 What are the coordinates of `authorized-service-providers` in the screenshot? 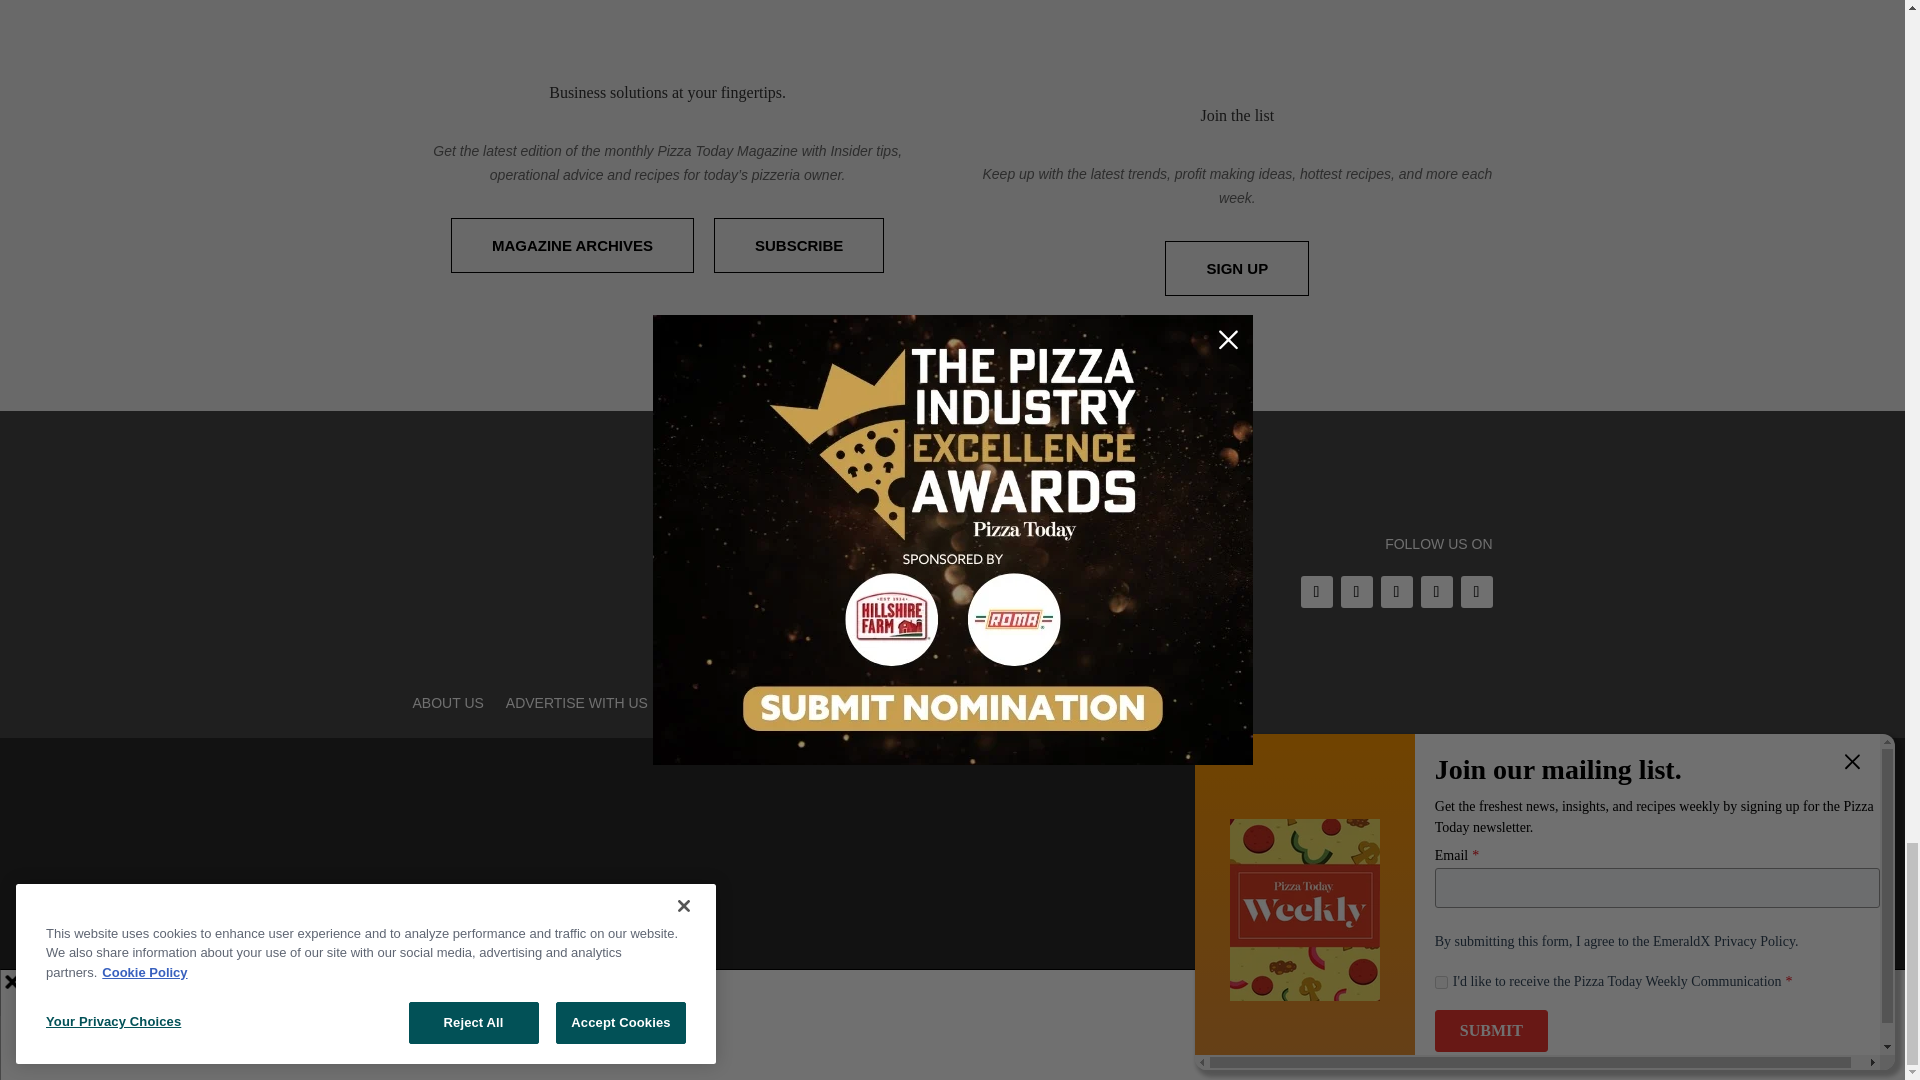 It's located at (908, 1046).